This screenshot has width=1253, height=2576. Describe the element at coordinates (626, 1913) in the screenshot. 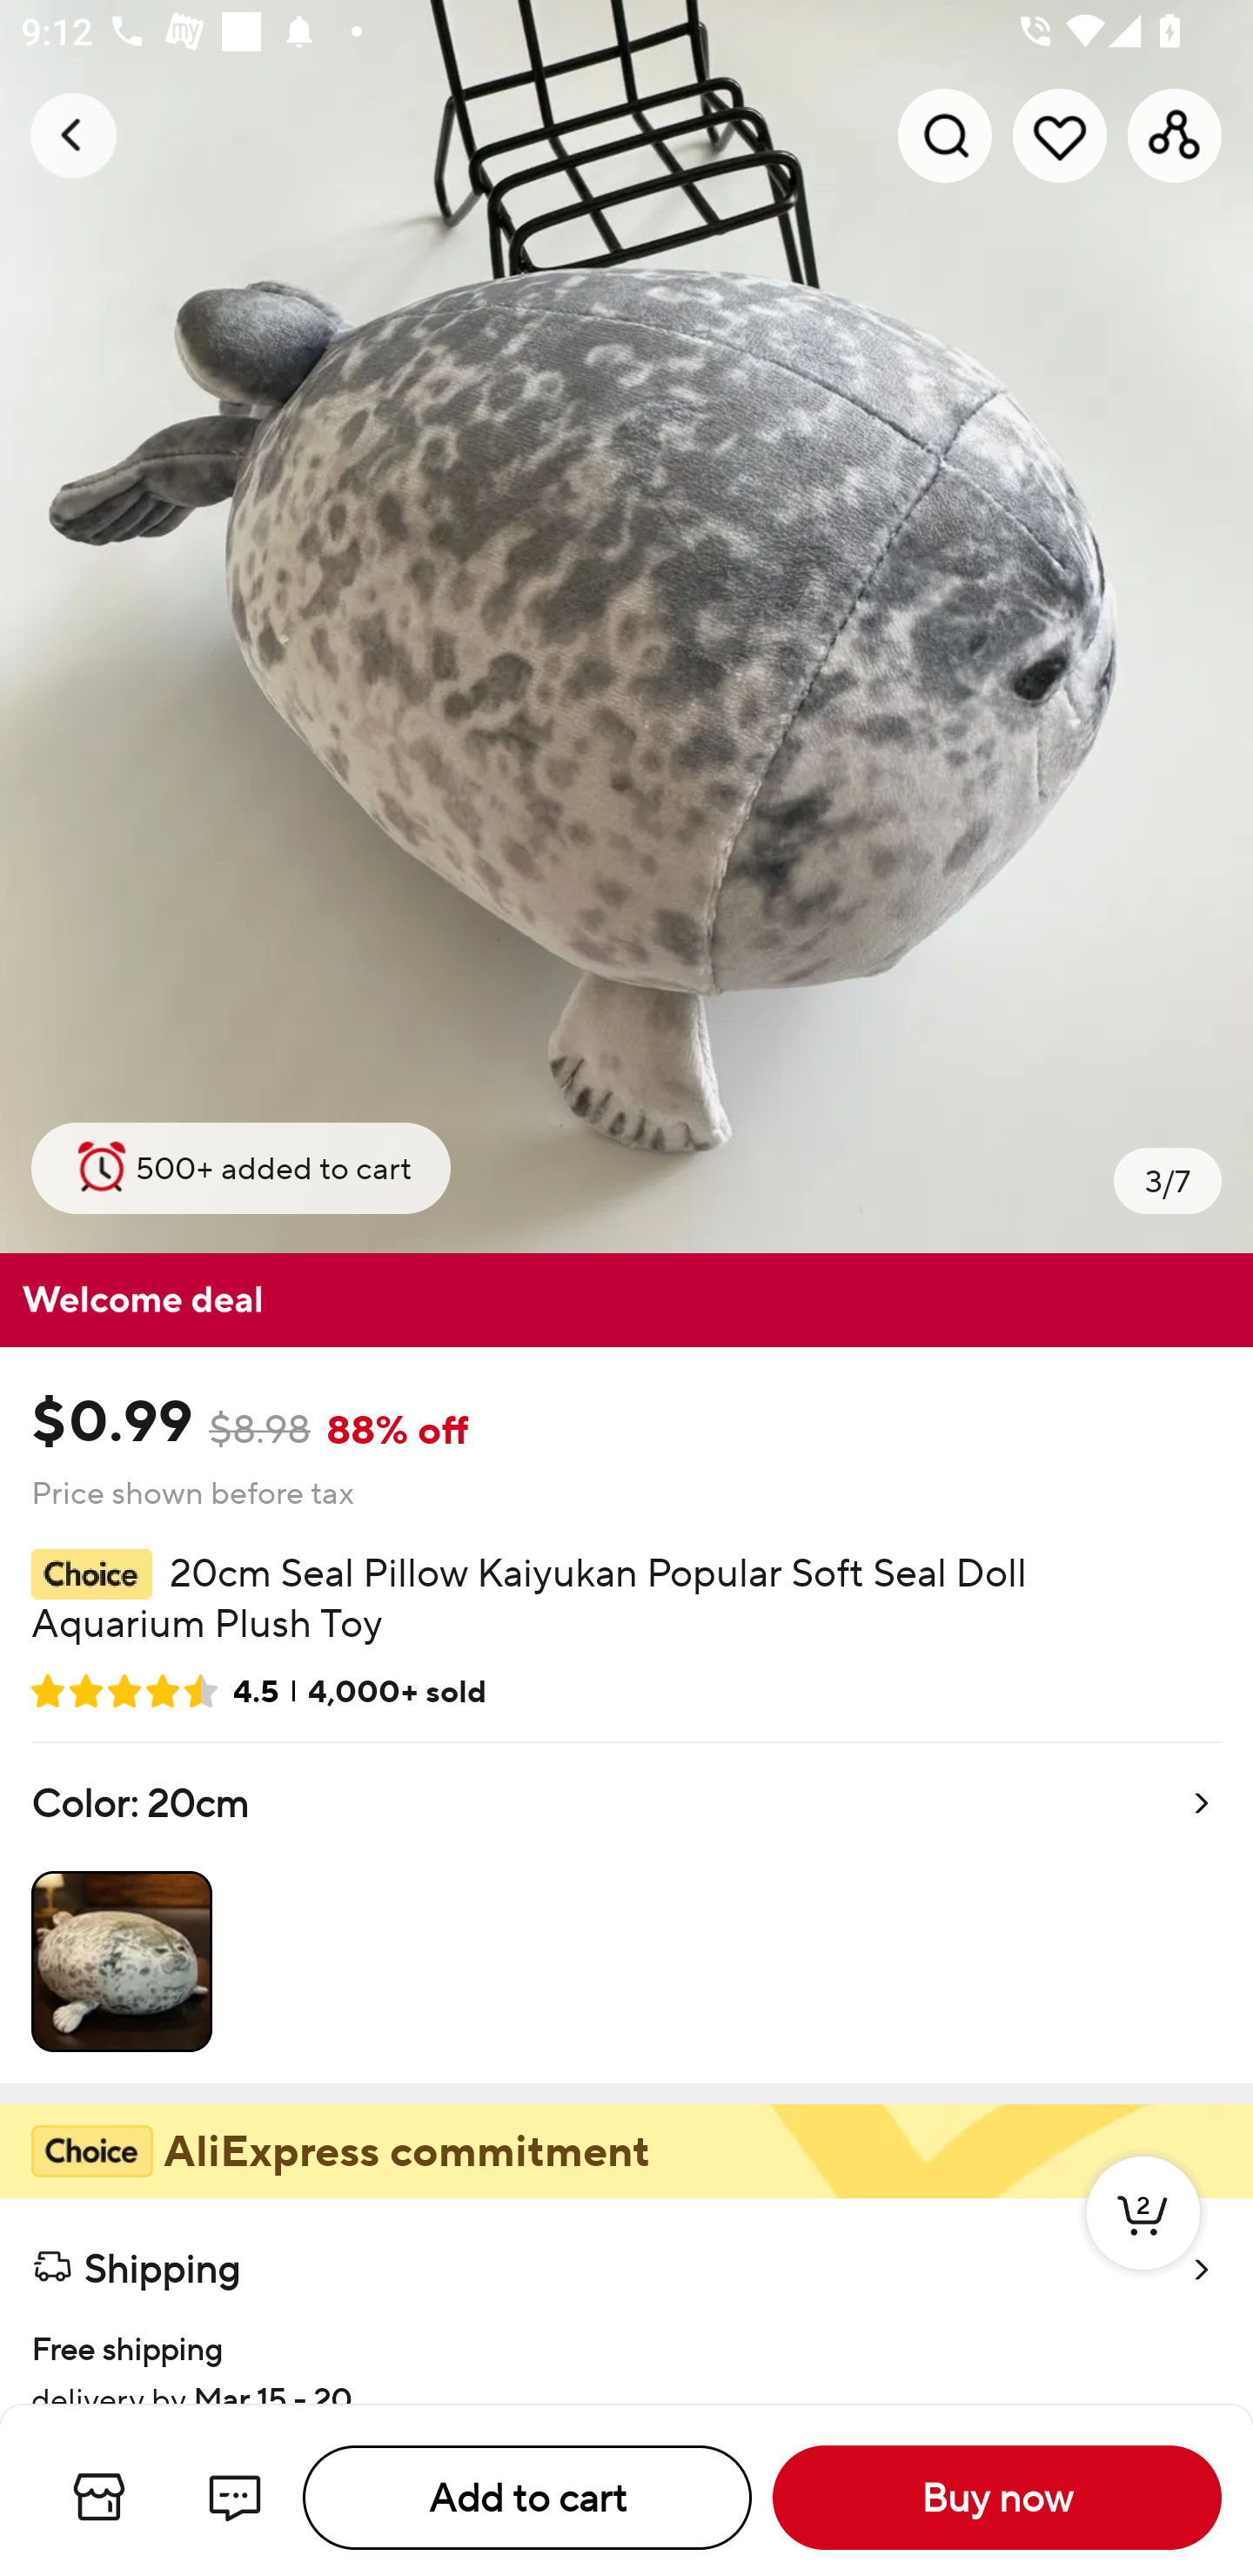

I see `Color: 20cm ` at that location.